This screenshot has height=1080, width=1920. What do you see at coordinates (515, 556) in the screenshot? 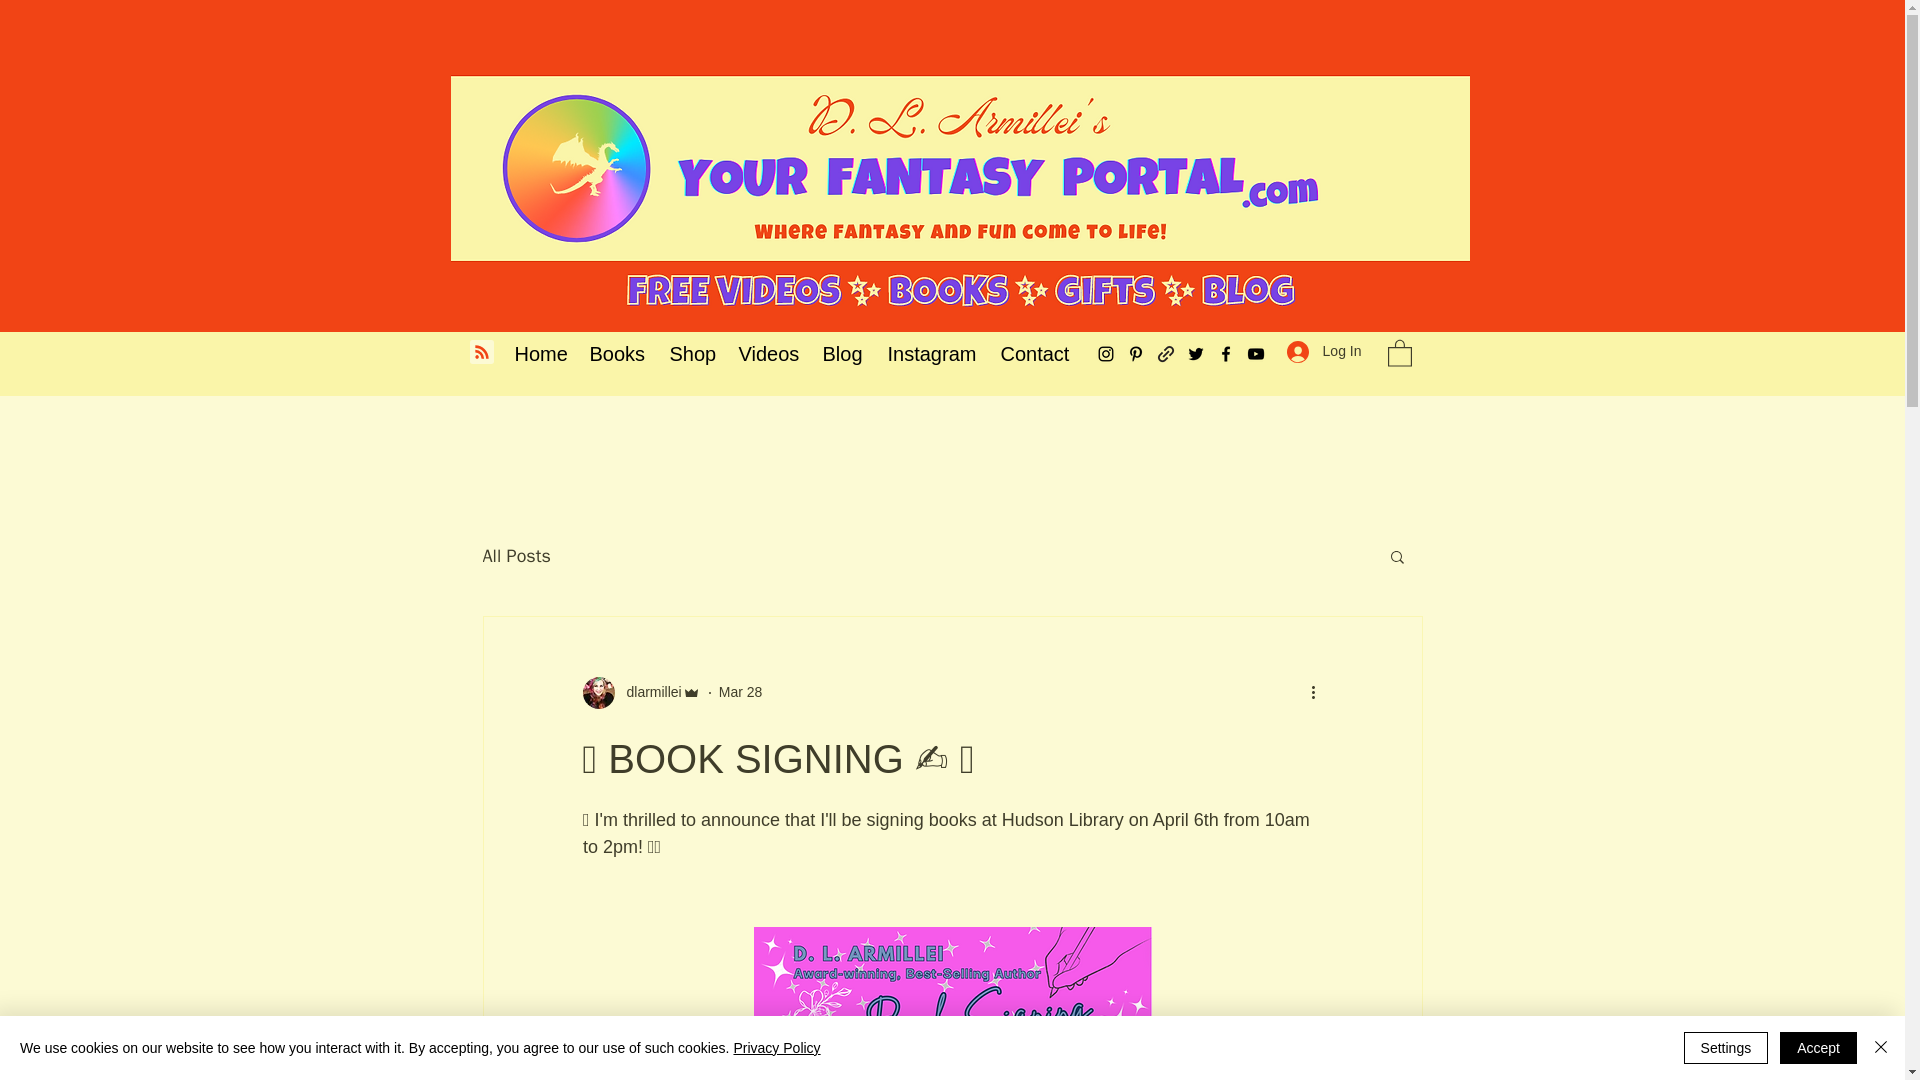
I see `All Posts` at bounding box center [515, 556].